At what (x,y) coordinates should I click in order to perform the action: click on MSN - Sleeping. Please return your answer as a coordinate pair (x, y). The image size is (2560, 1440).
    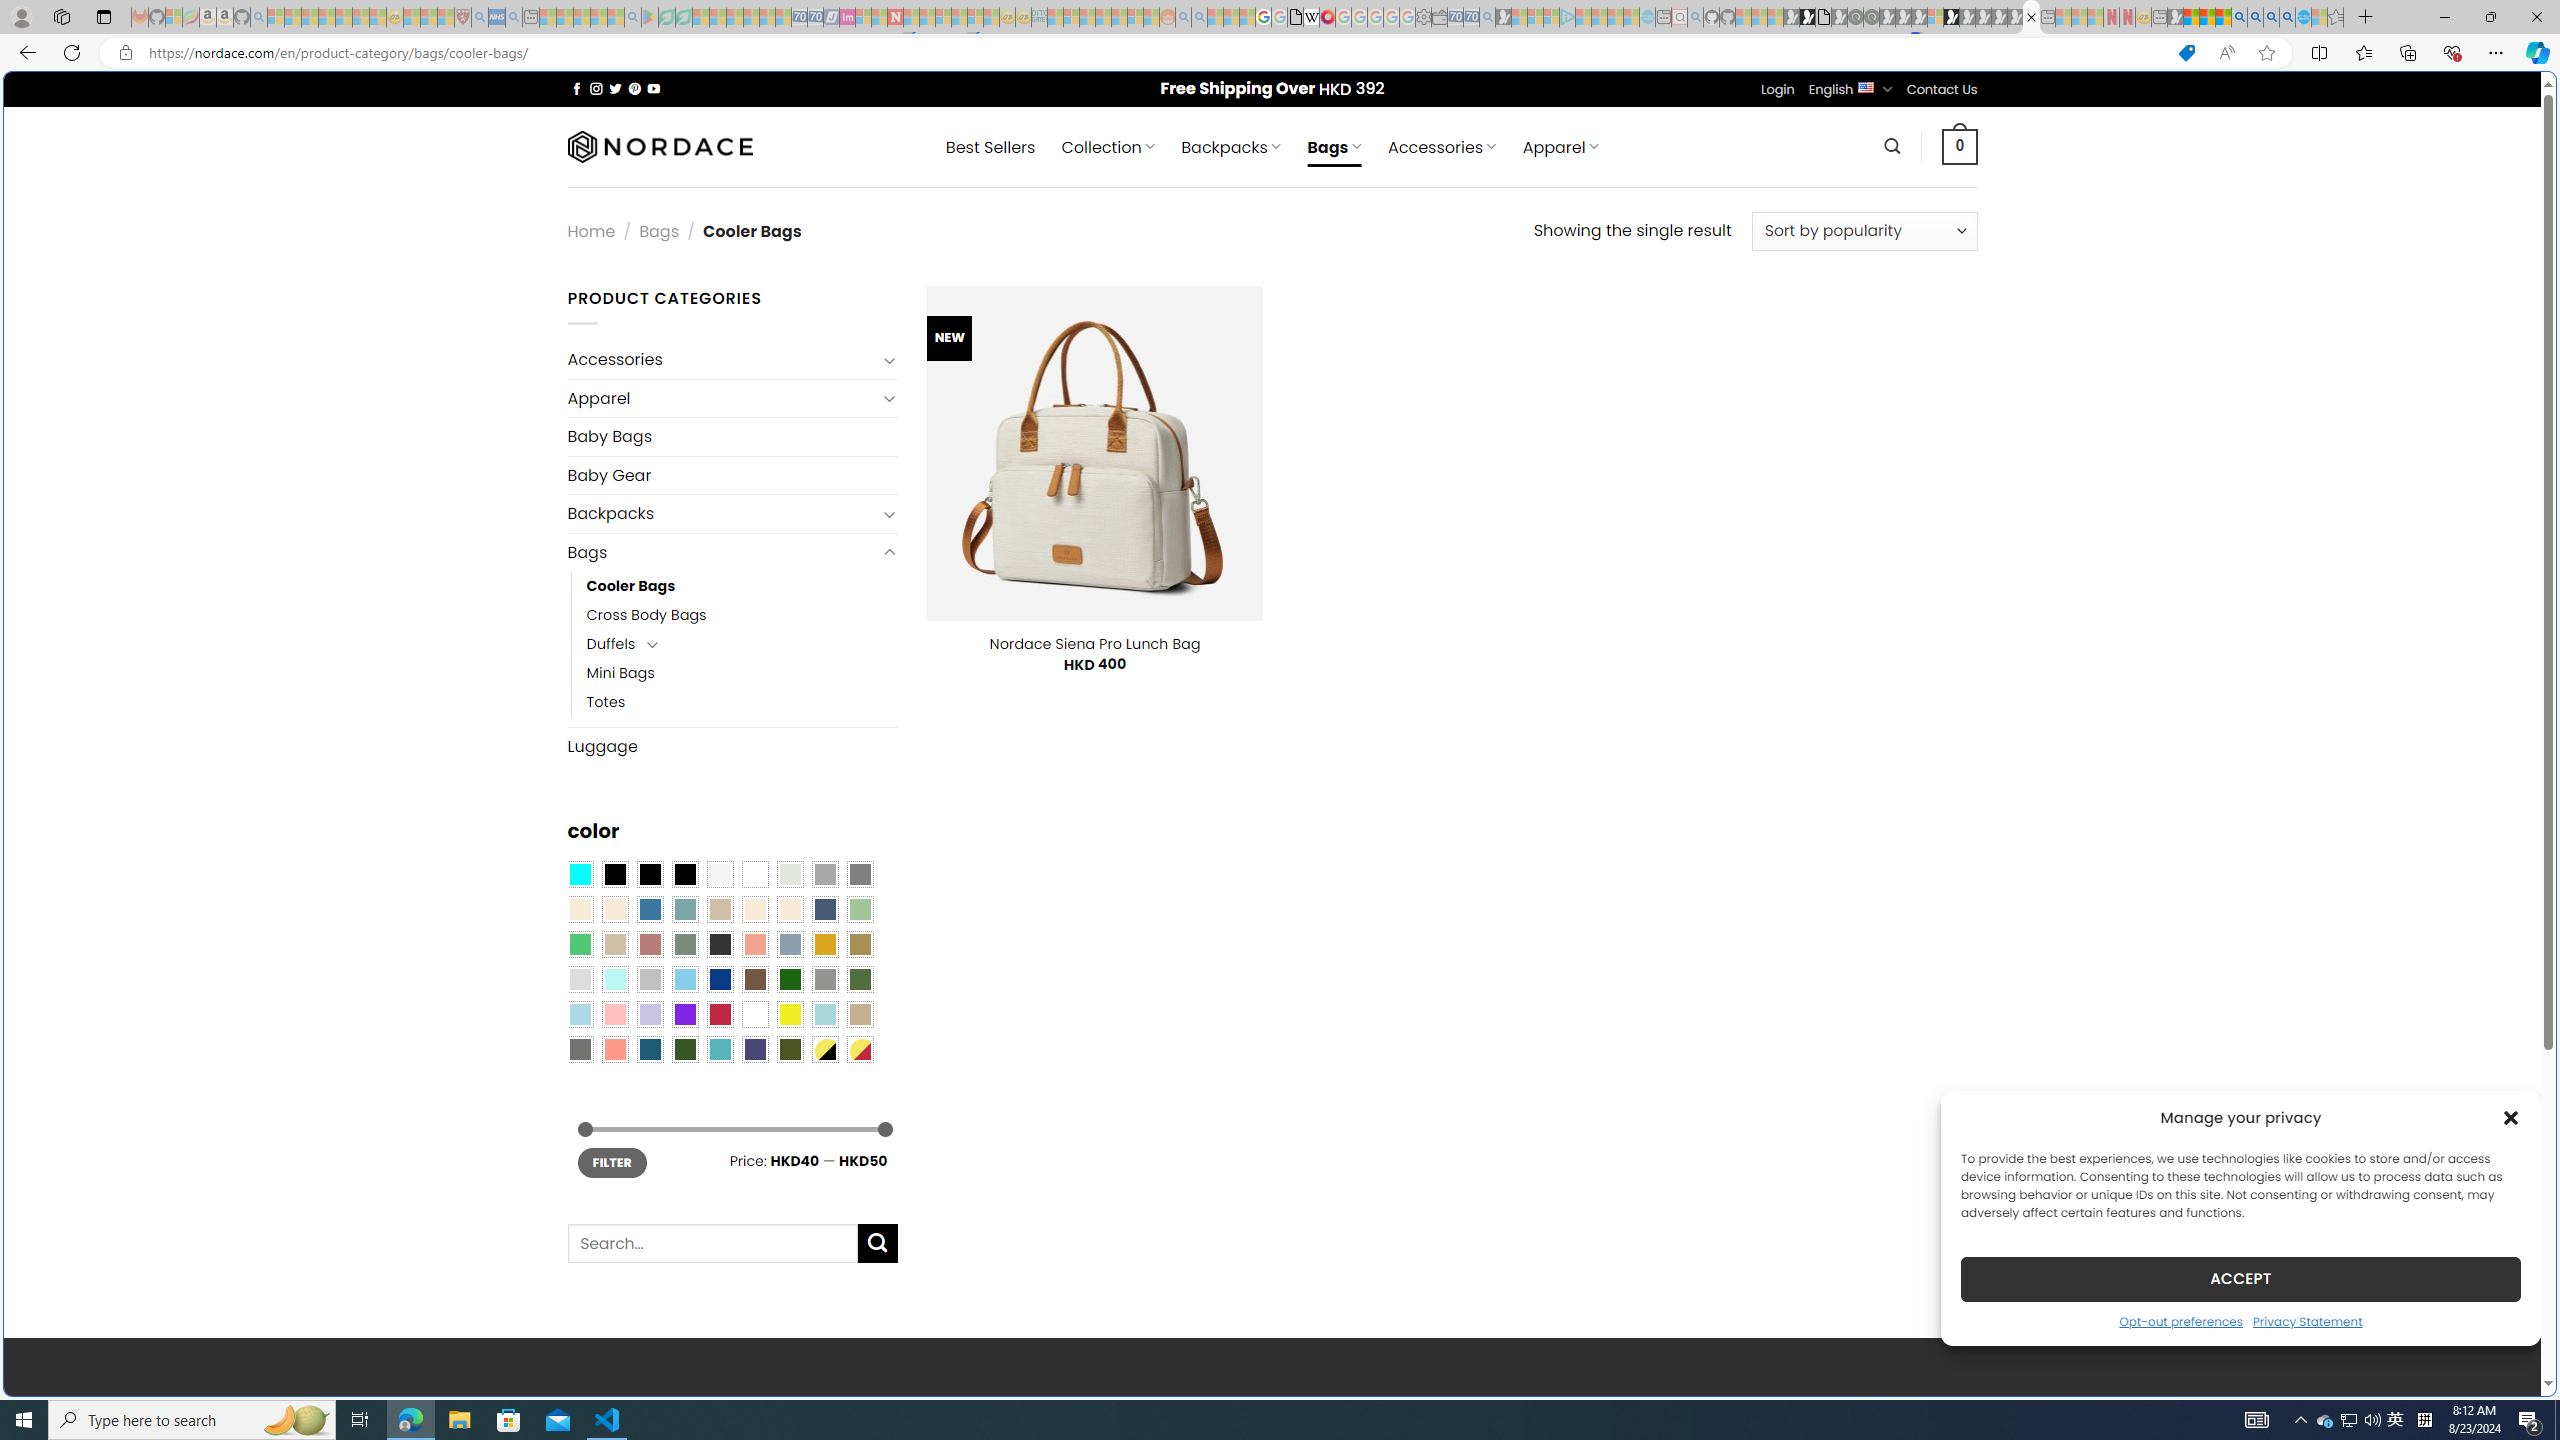
    Looking at the image, I should click on (2174, 17).